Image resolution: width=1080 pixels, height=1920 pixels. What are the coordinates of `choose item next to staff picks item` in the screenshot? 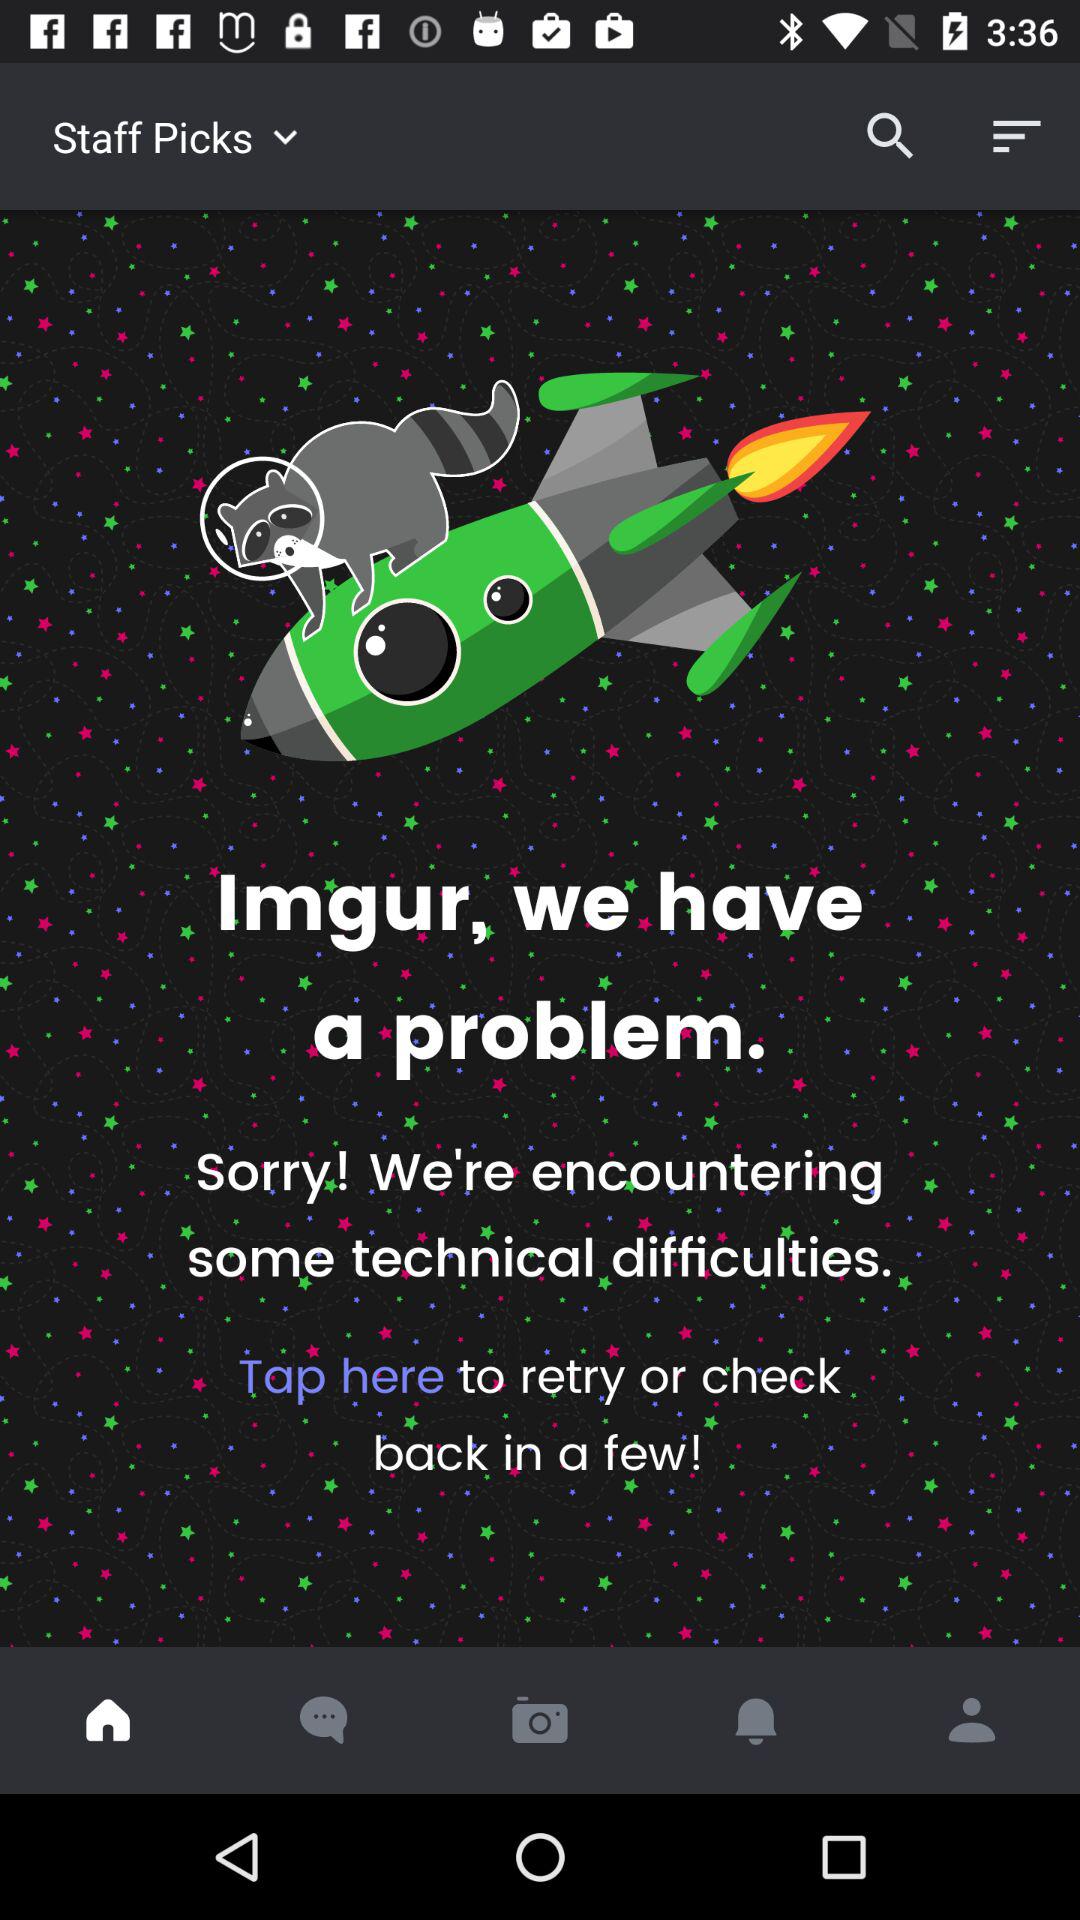 It's located at (890, 136).